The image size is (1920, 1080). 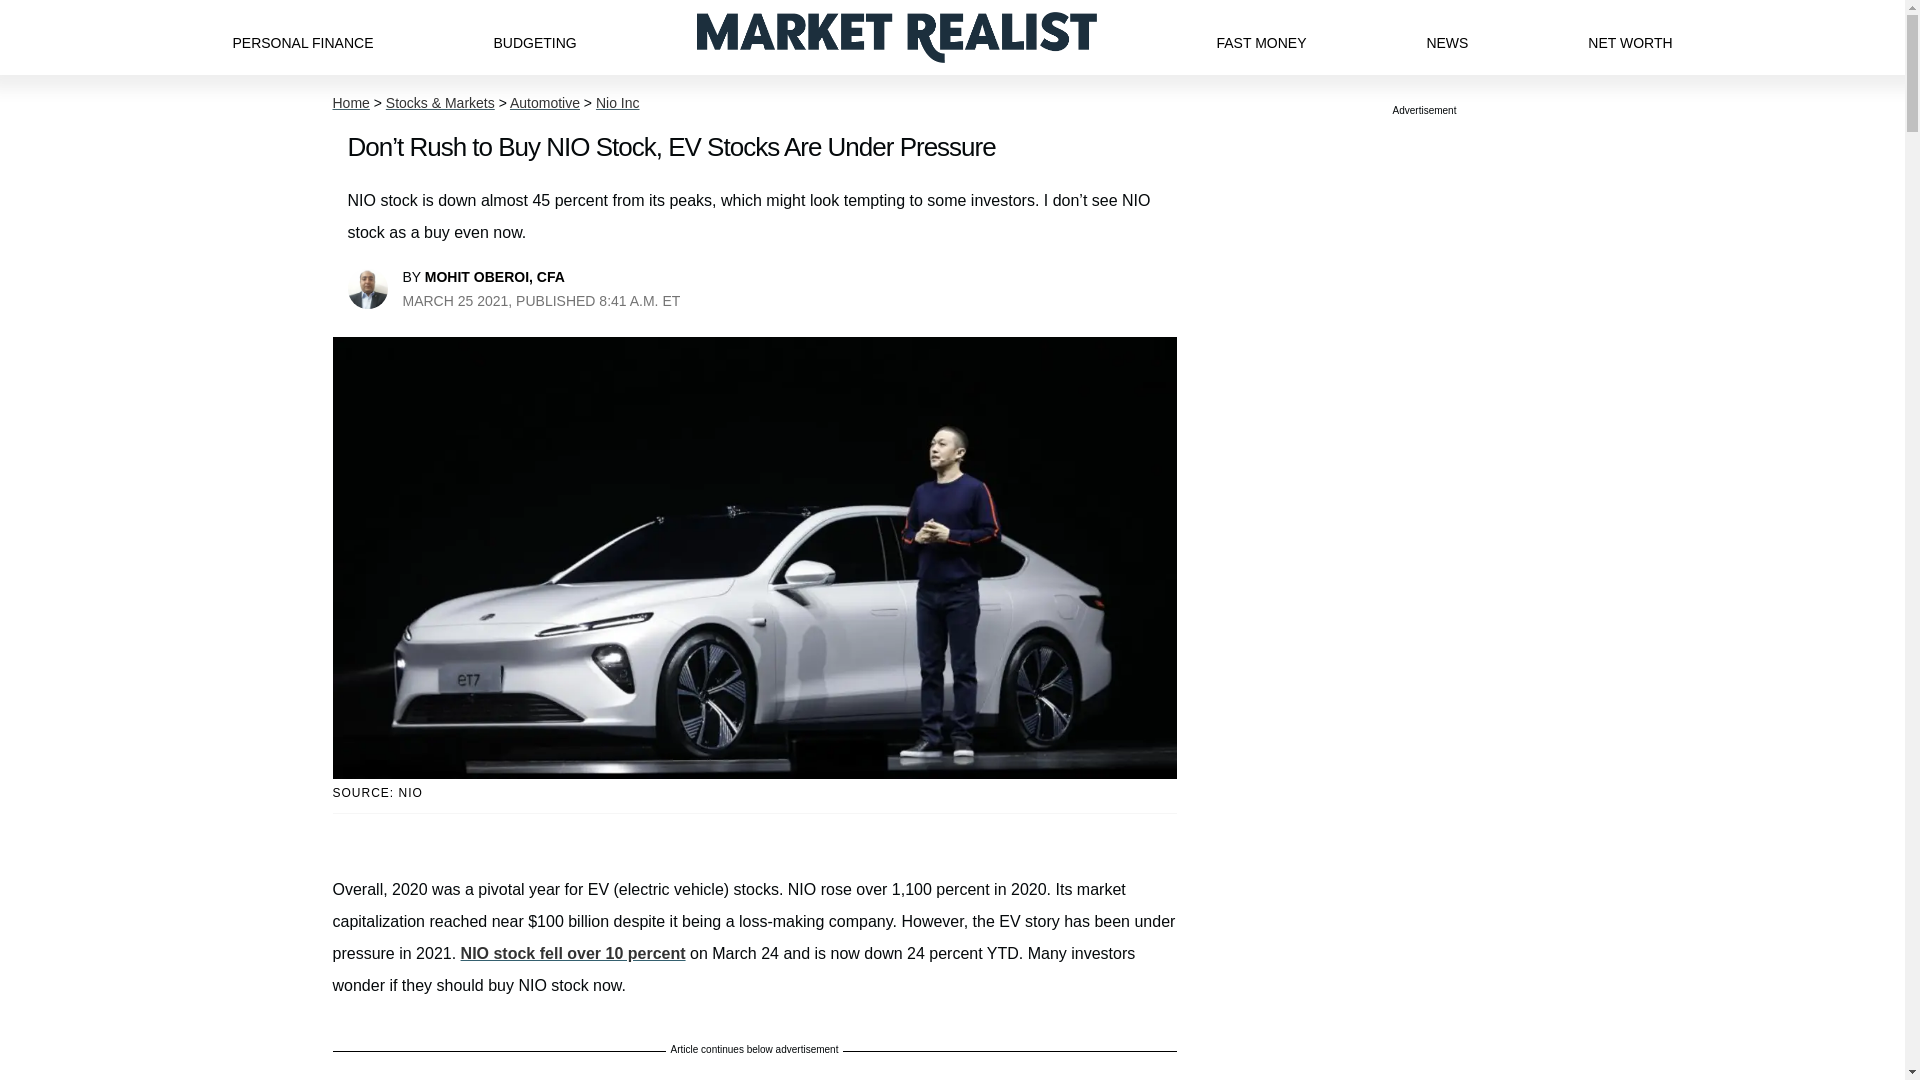 I want to click on Home, so click(x=350, y=103).